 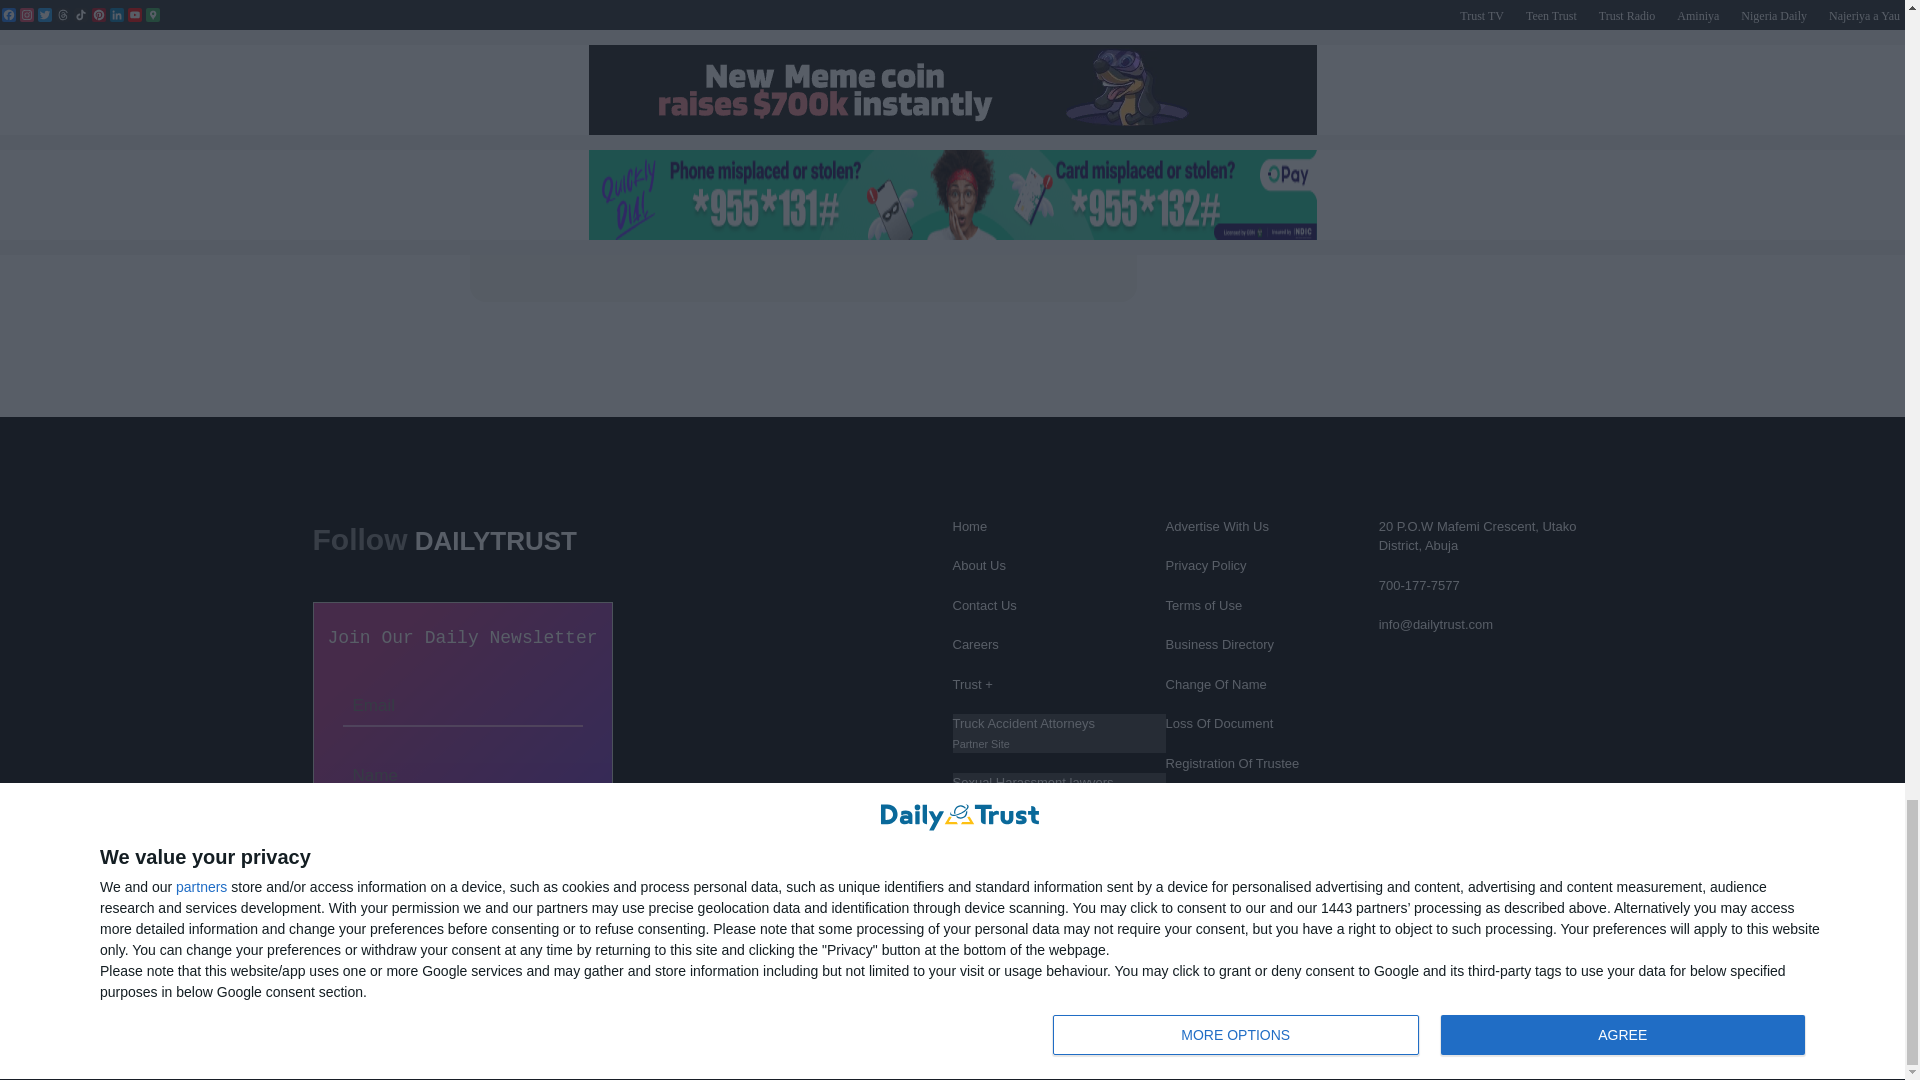 What do you see at coordinates (461, 836) in the screenshot?
I see `Join Now` at bounding box center [461, 836].